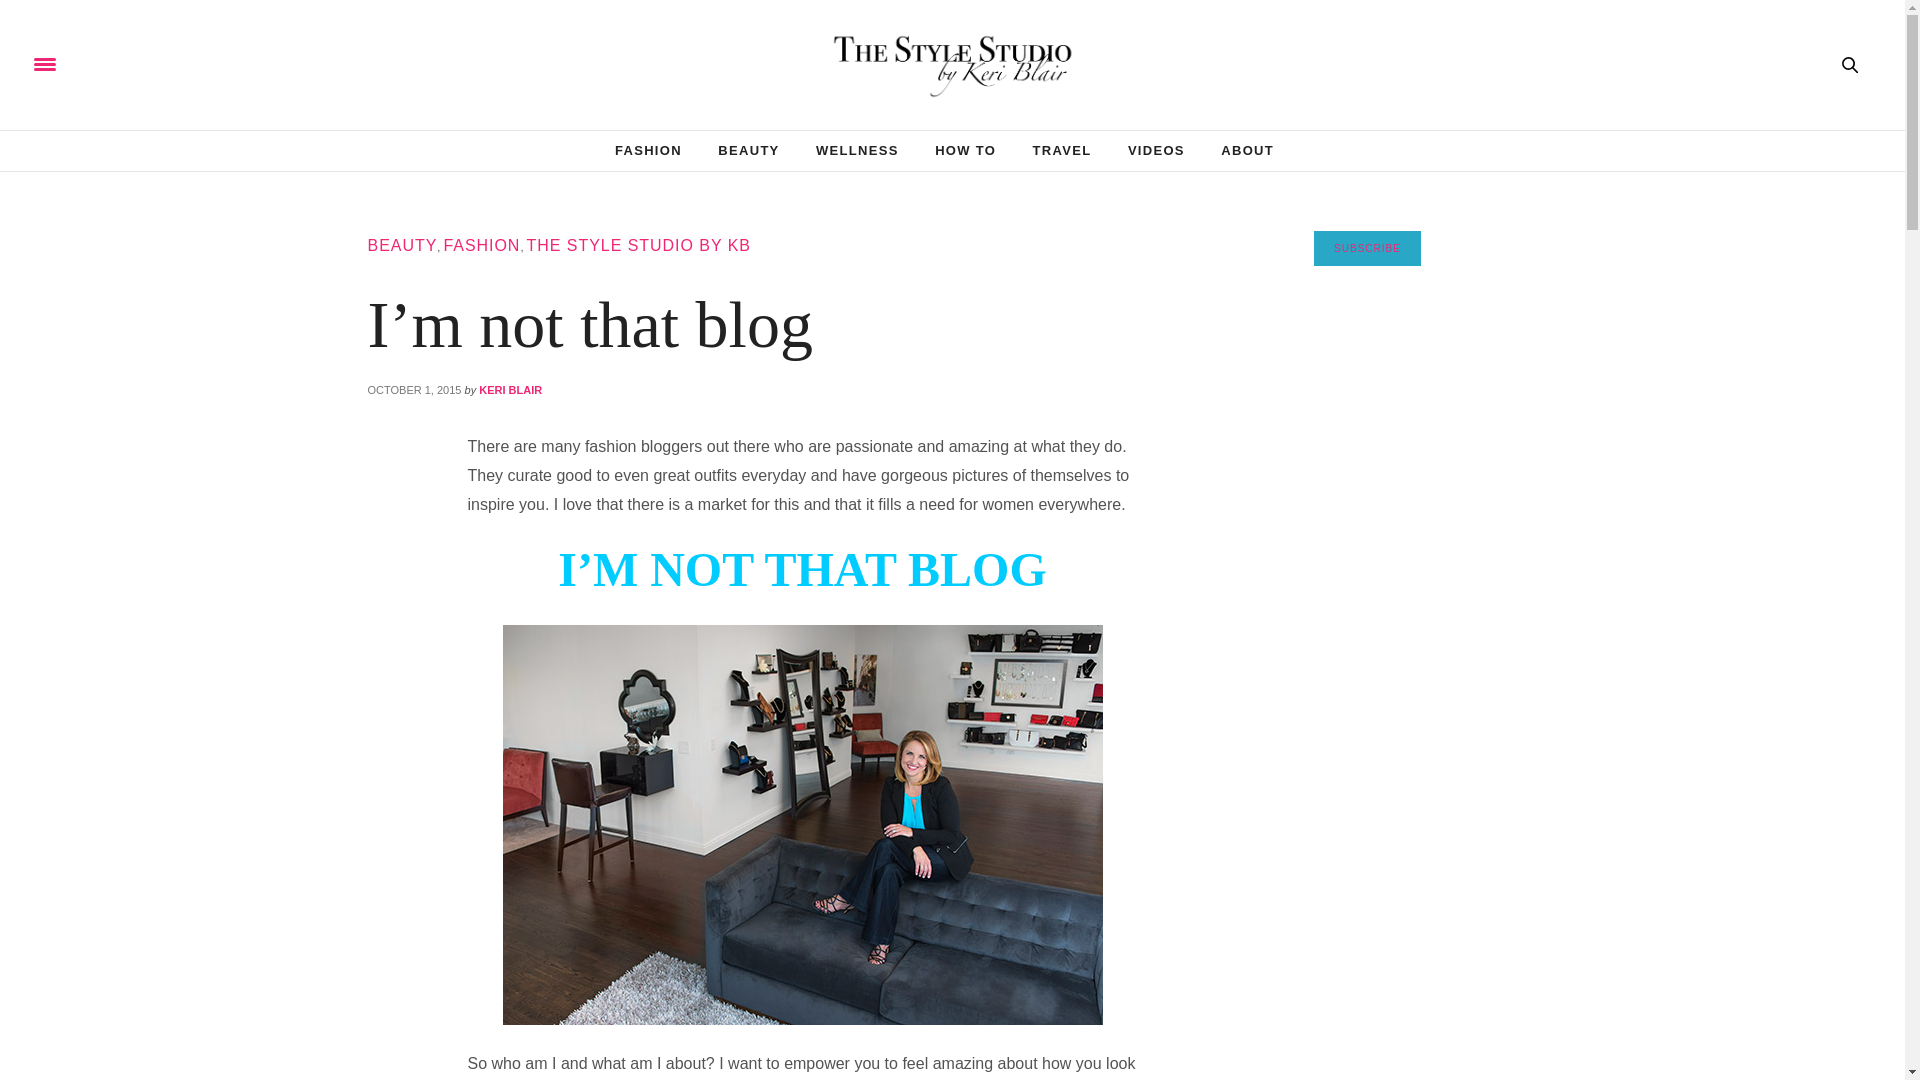  I want to click on TRAVEL, so click(1062, 150).